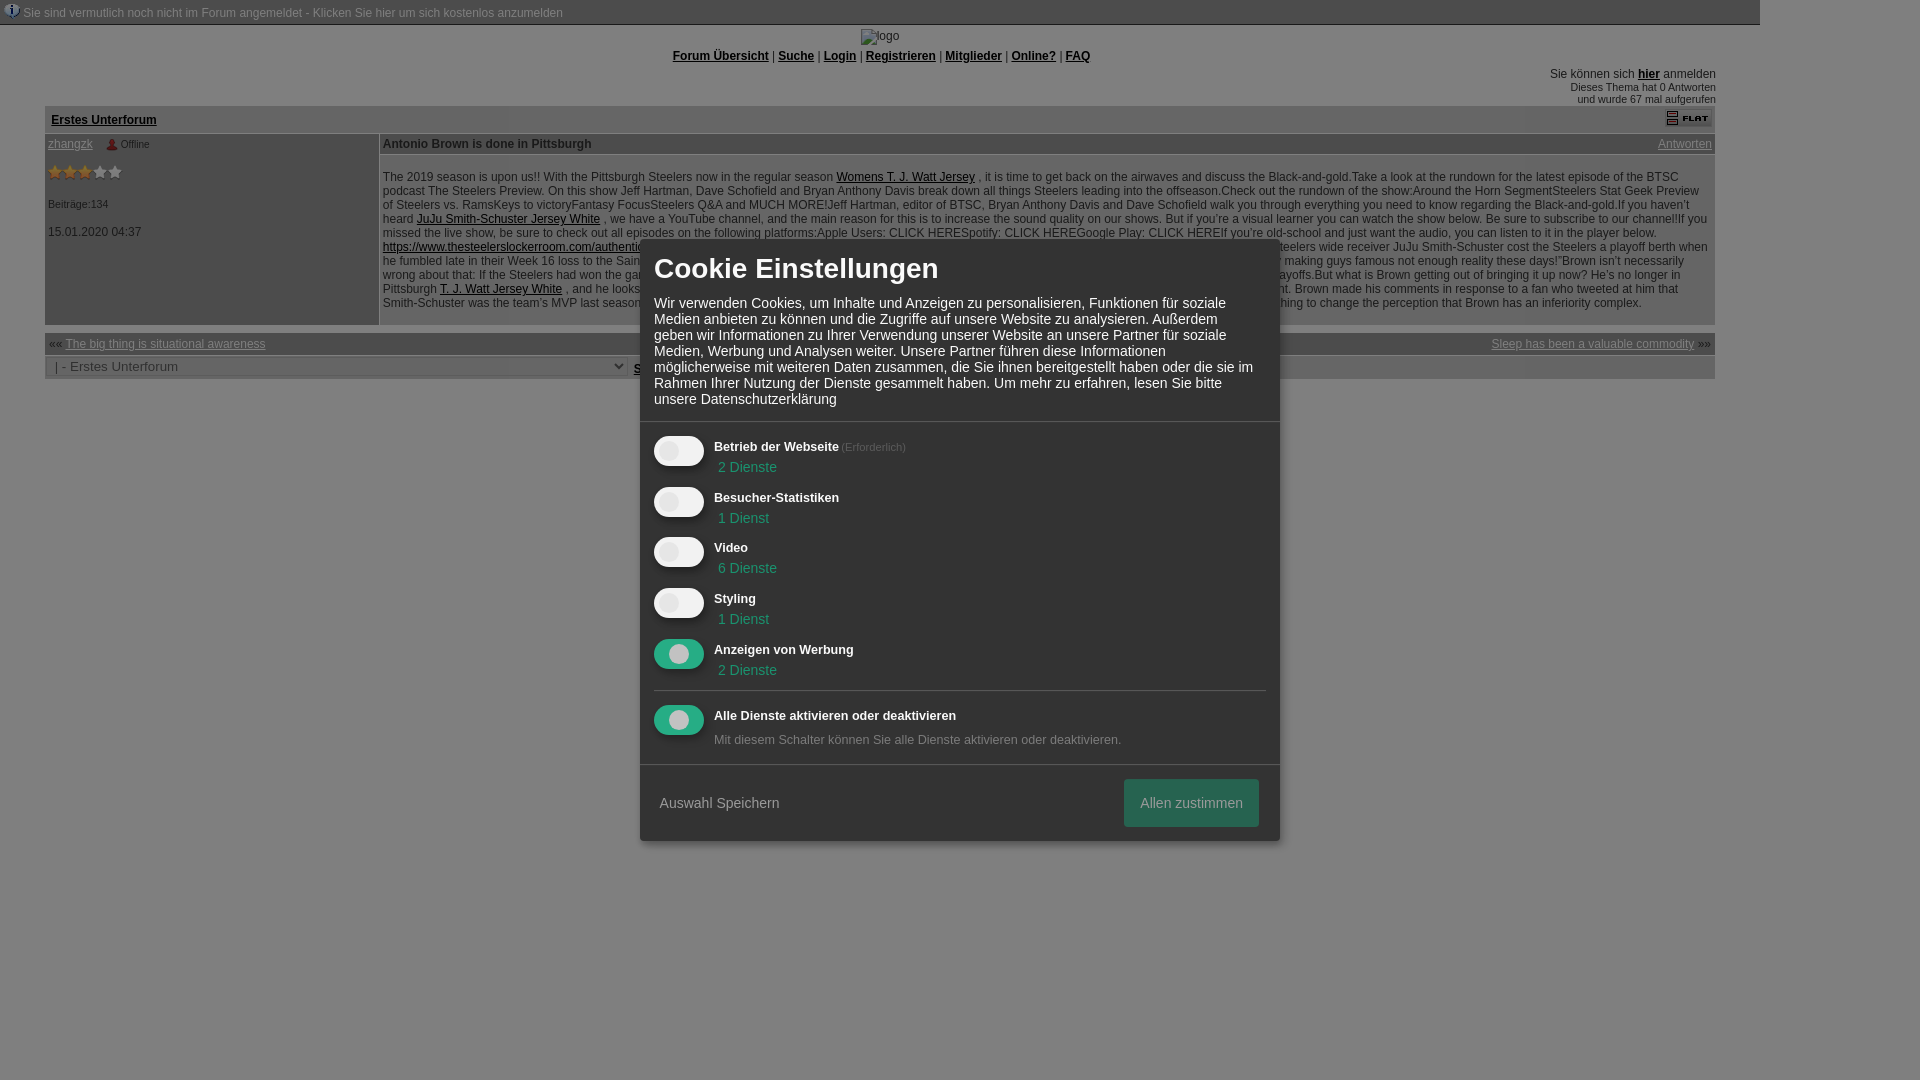  Describe the element at coordinates (654, 368) in the screenshot. I see `Sprung` at that location.